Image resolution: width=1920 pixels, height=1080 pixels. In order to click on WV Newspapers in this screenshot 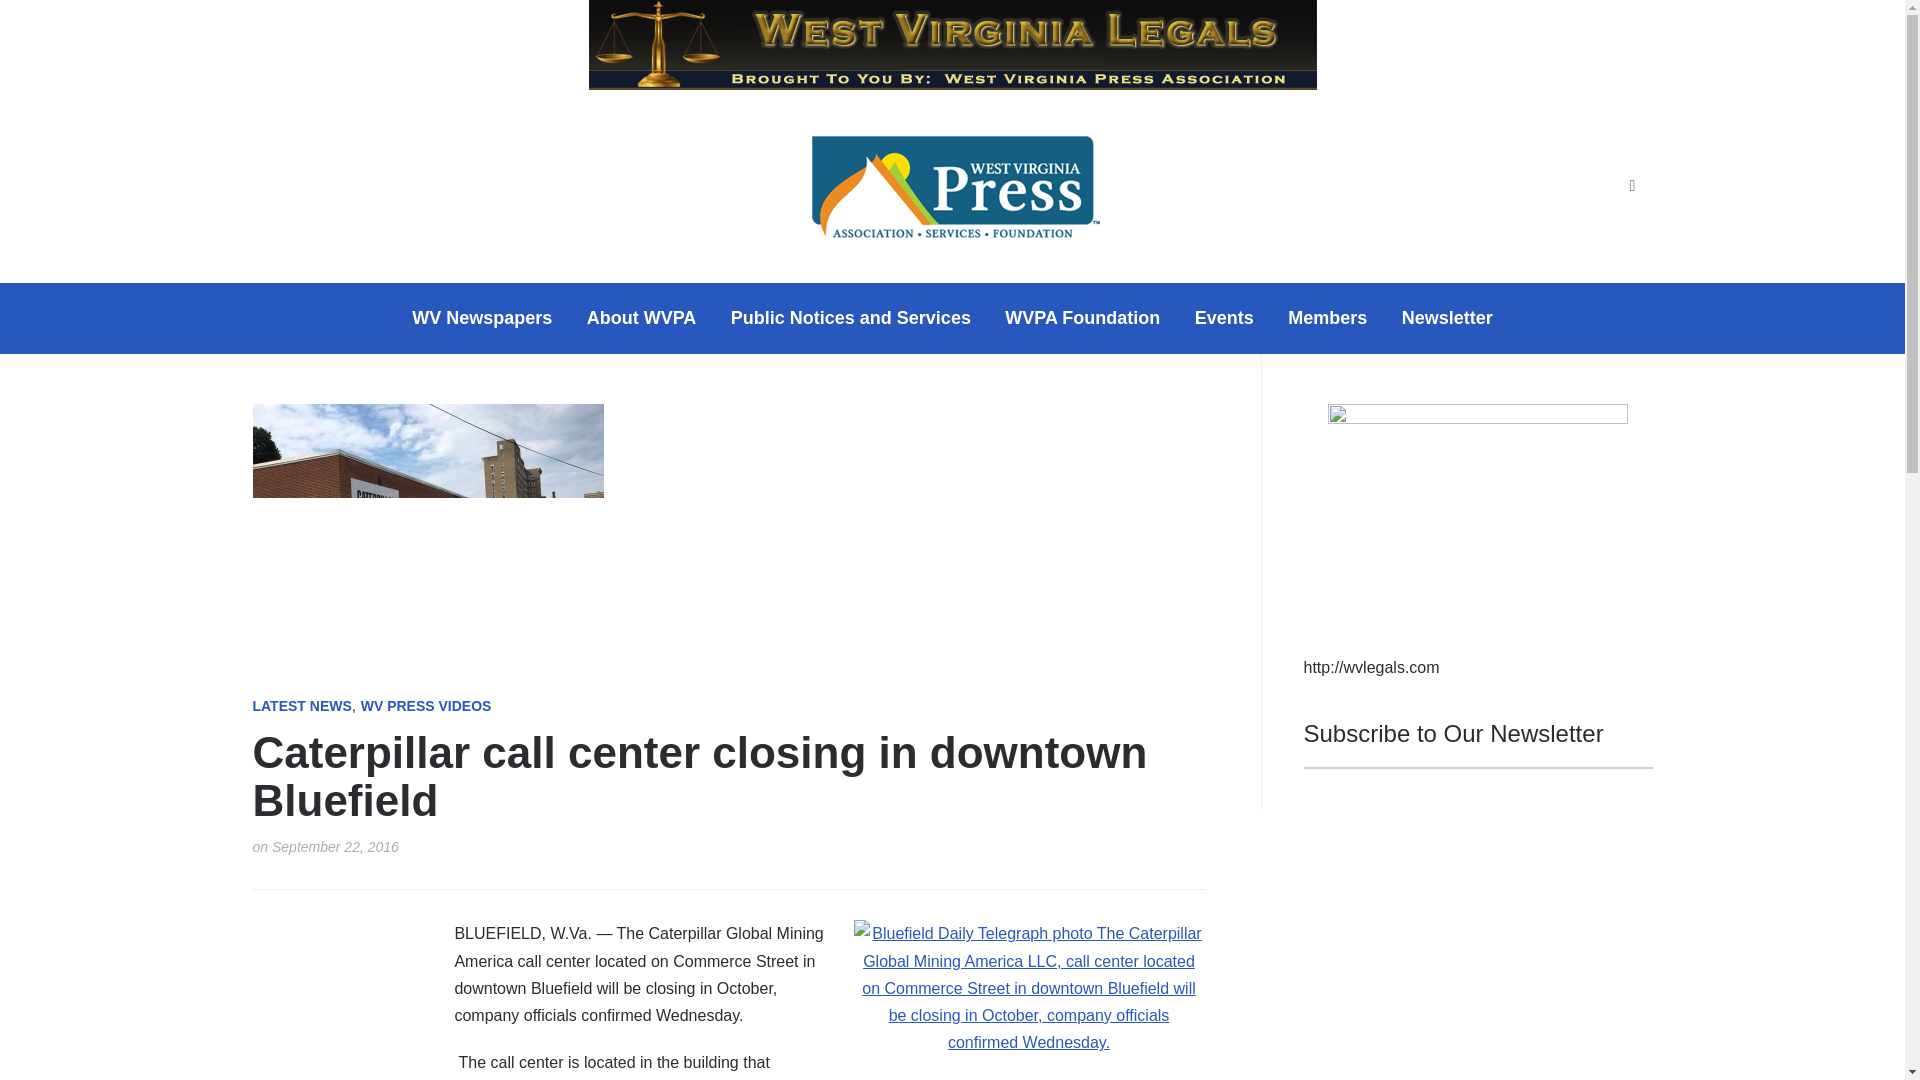, I will do `click(482, 318)`.